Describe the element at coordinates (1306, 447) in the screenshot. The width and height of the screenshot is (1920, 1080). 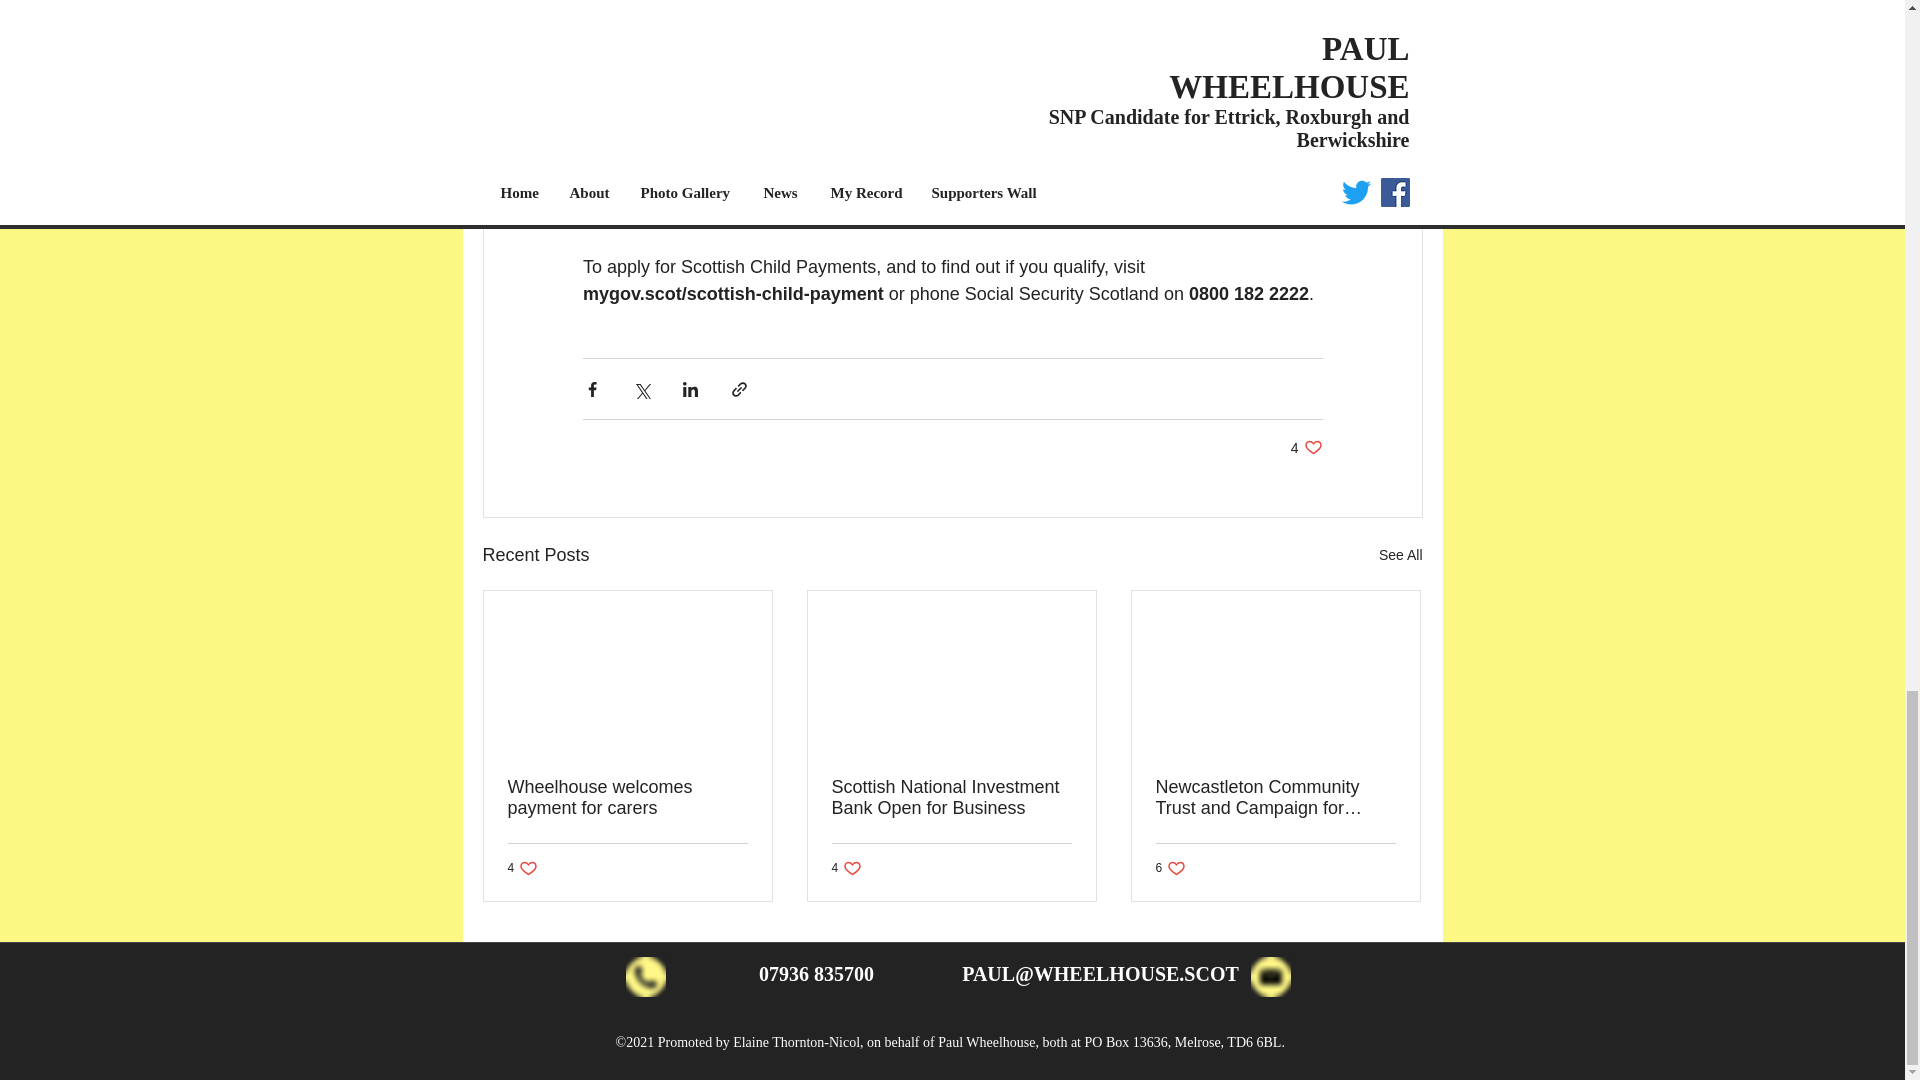
I see `Wheelhouse welcomes payment for carers` at that location.